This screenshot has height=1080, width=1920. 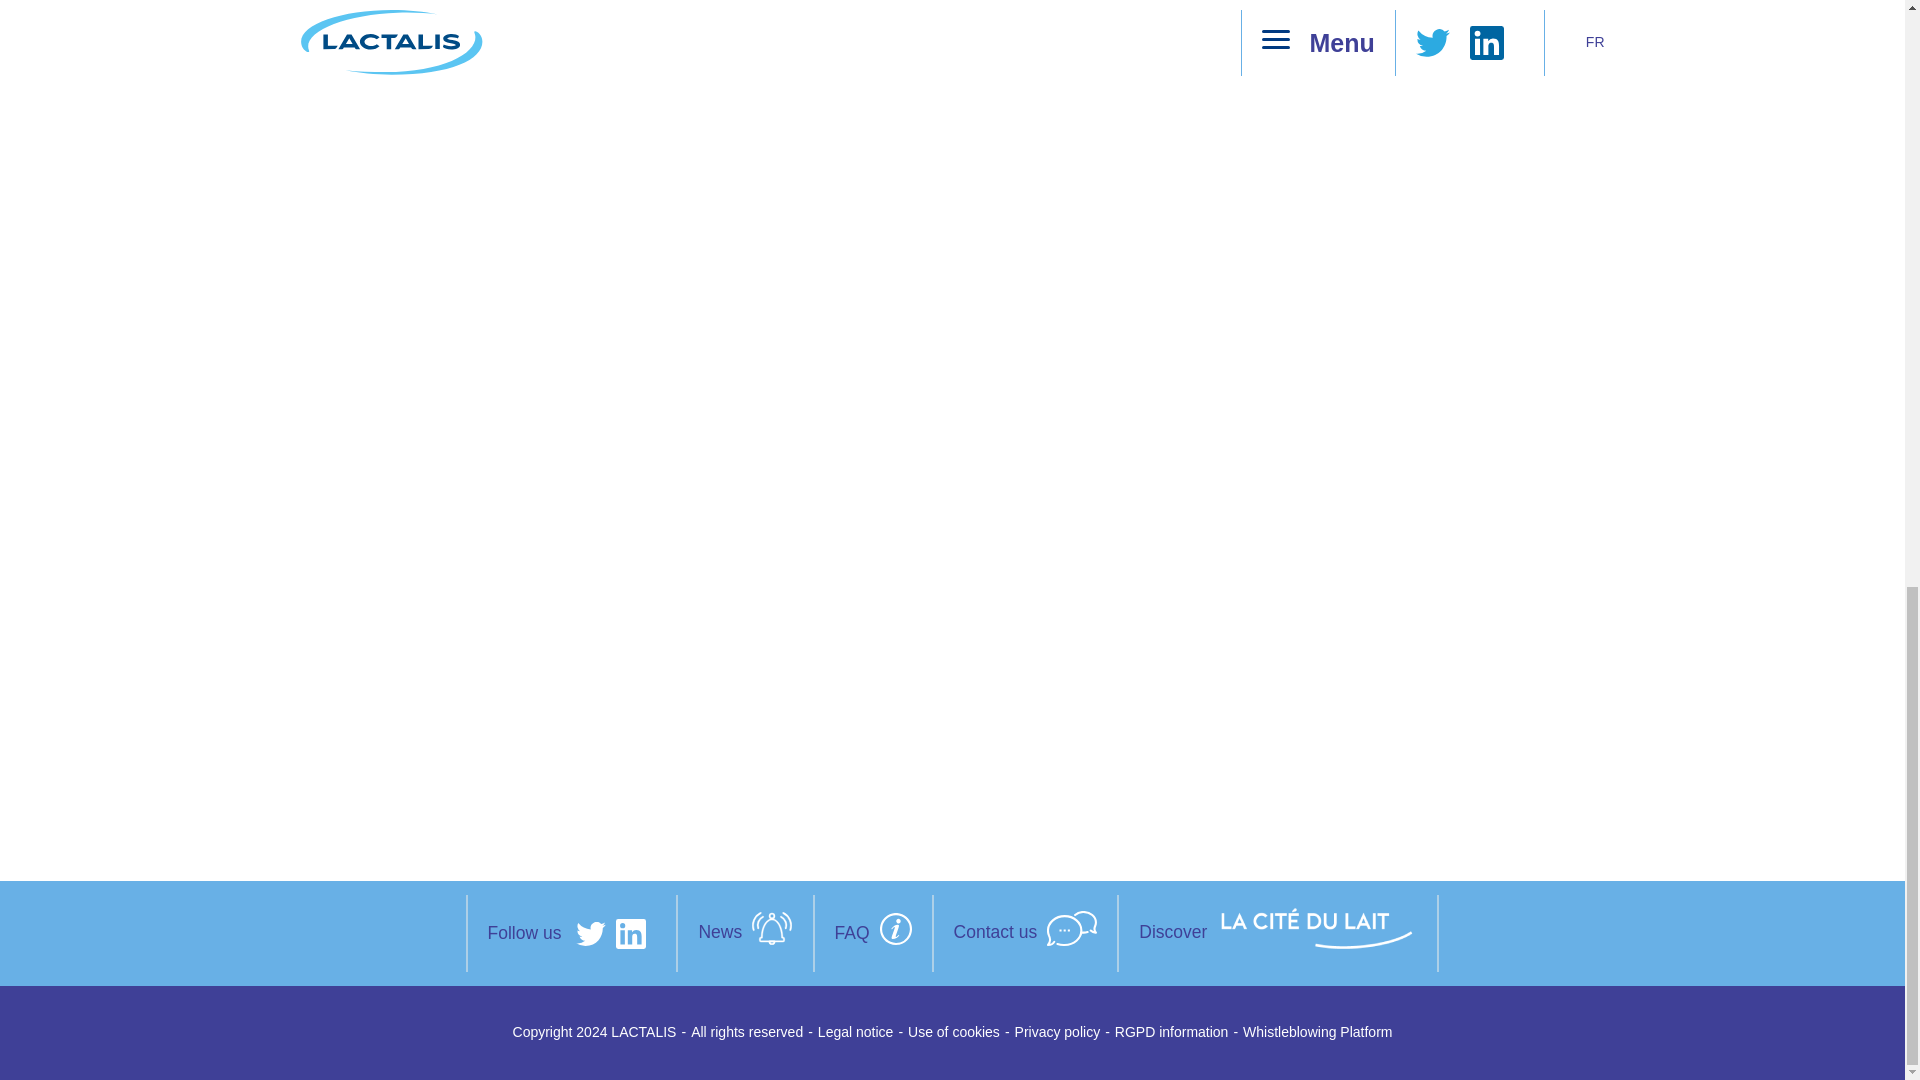 What do you see at coordinates (1277, 934) in the screenshot?
I see `Discover` at bounding box center [1277, 934].